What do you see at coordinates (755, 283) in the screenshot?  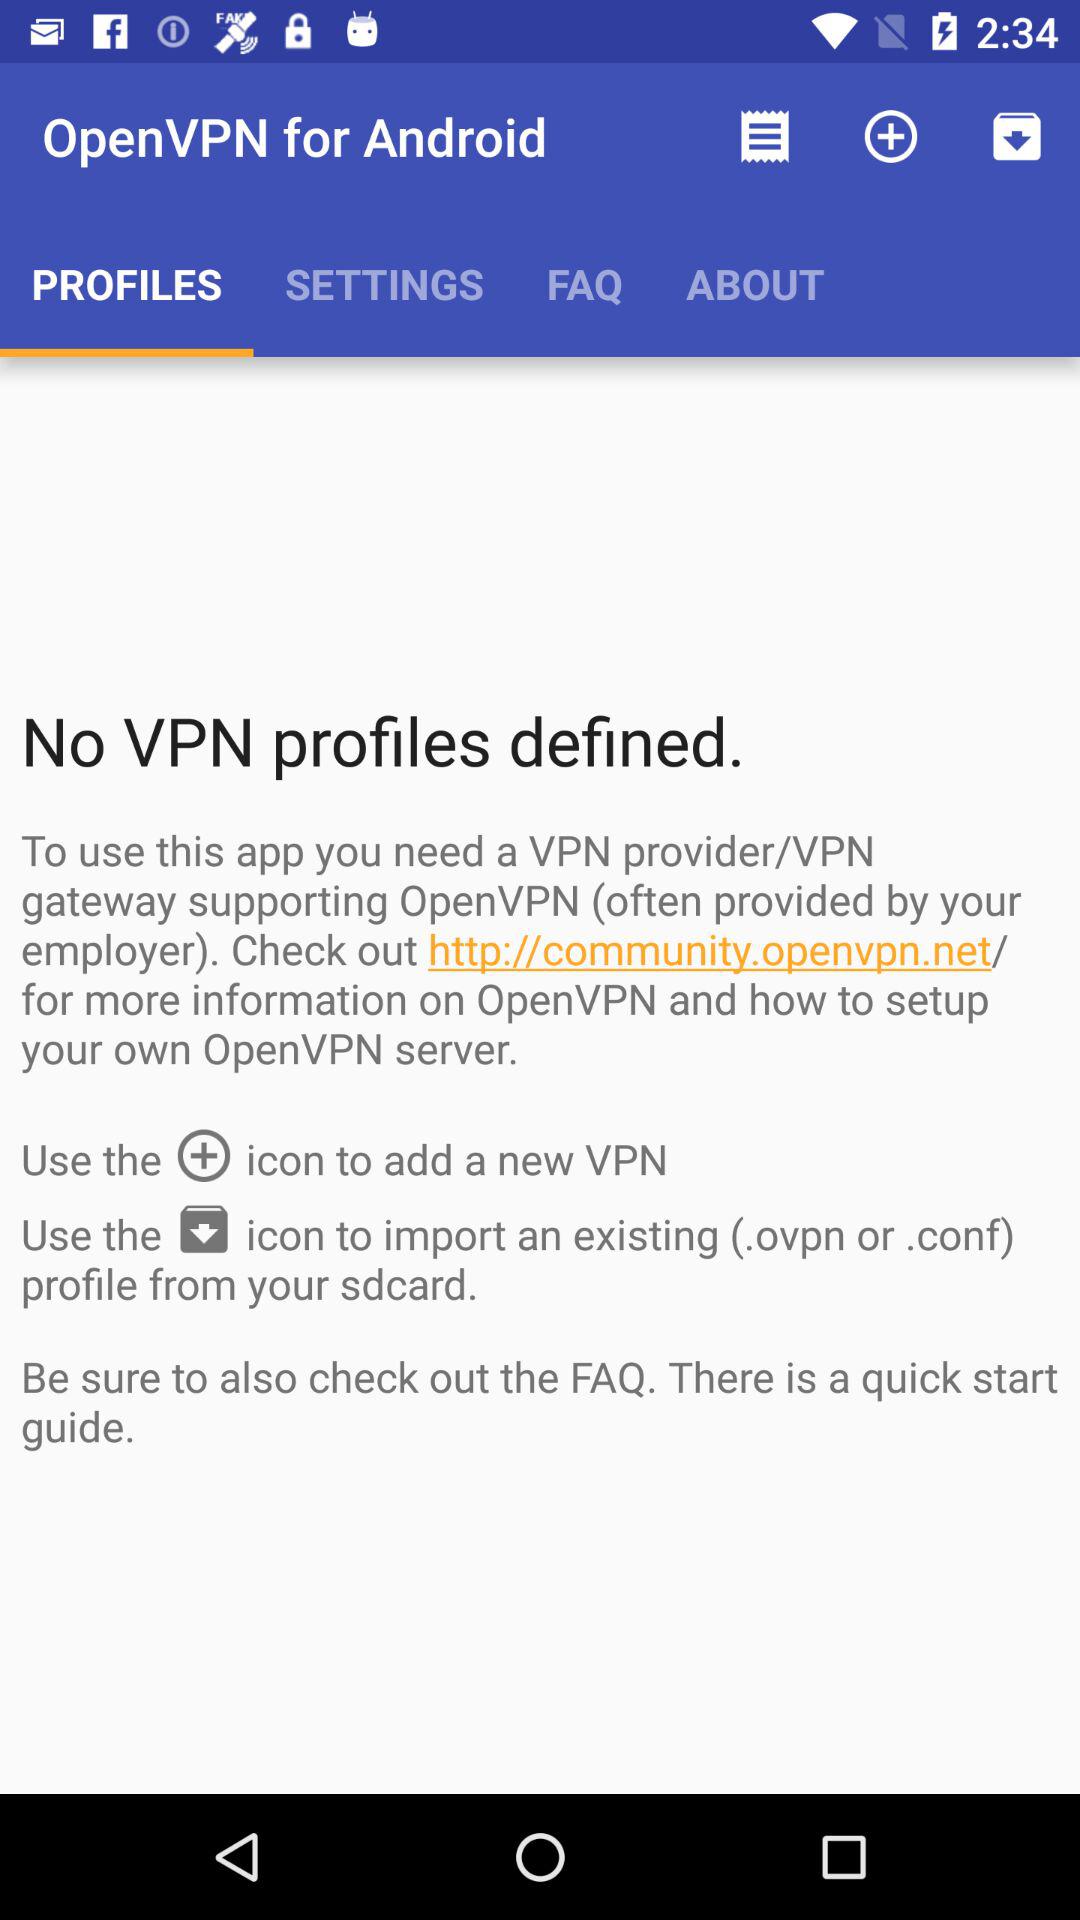 I see `open item next to faq app` at bounding box center [755, 283].